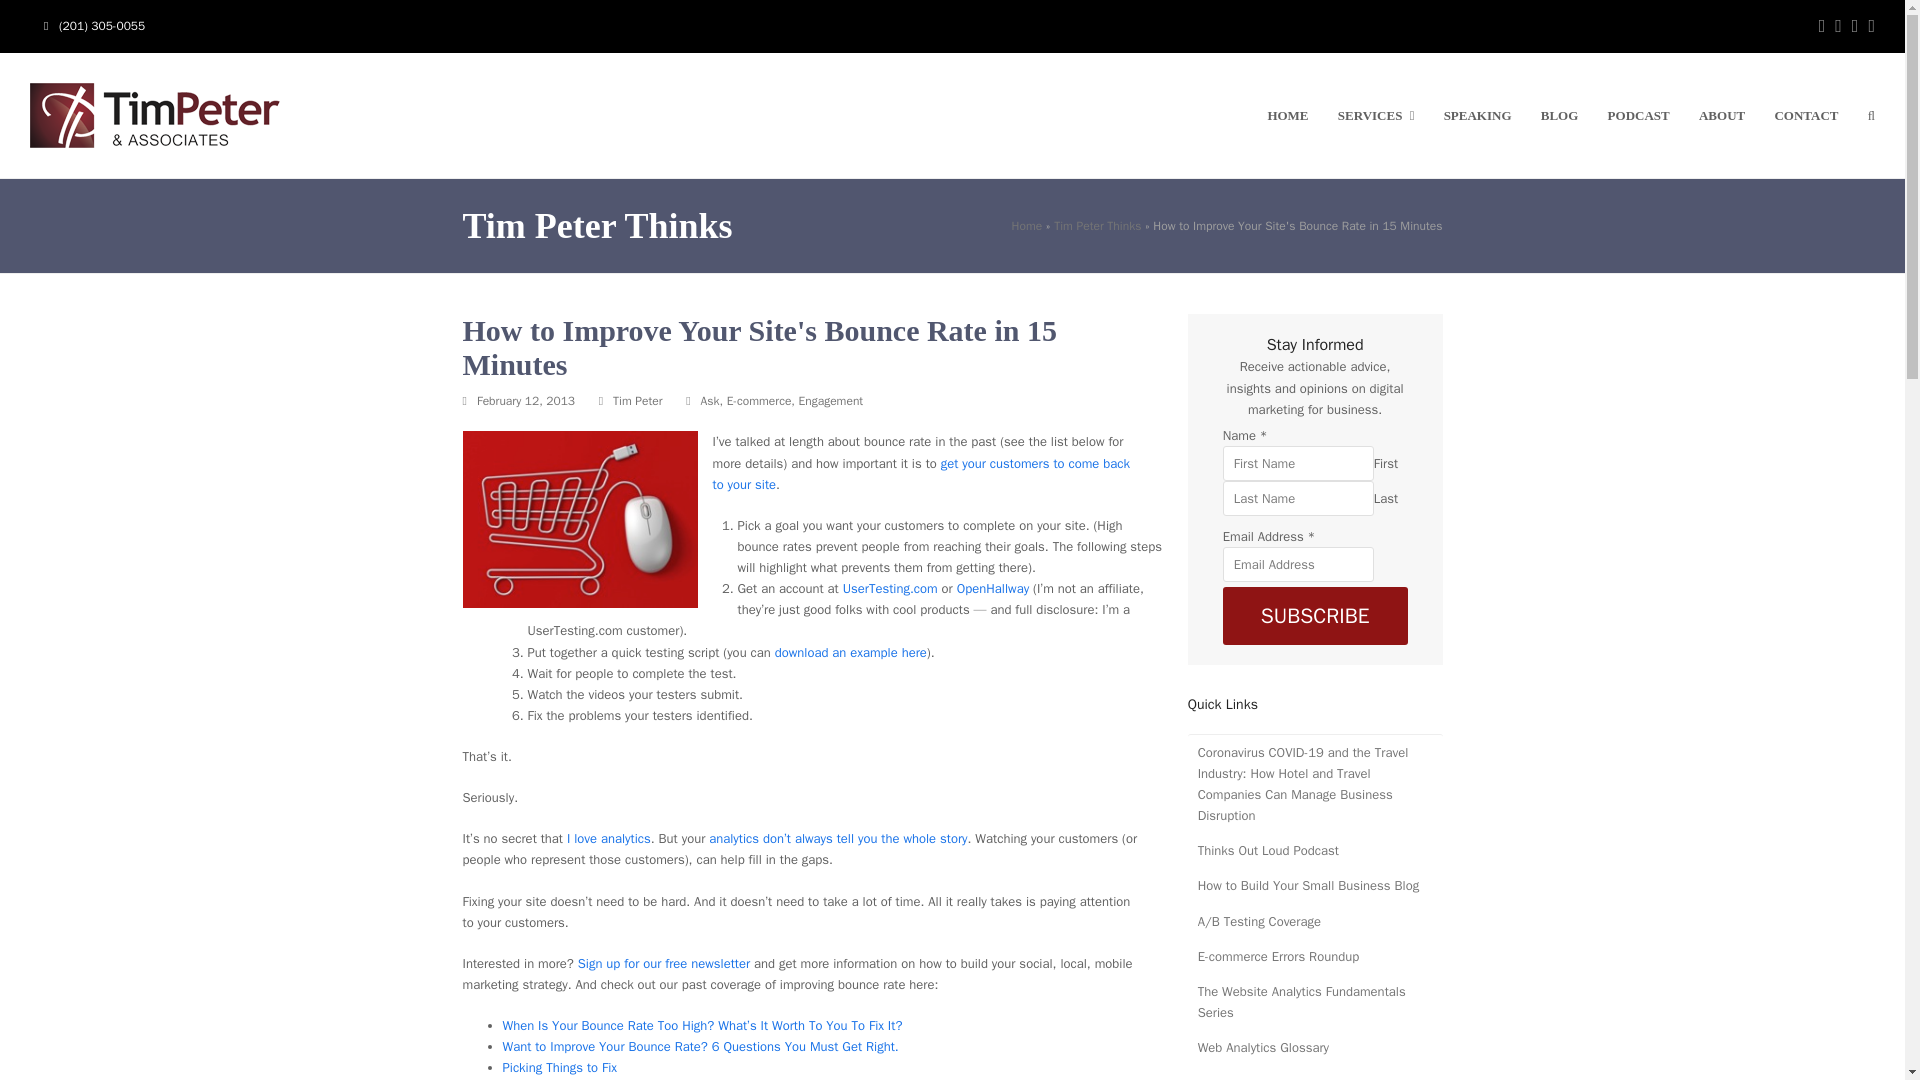 Image resolution: width=1920 pixels, height=1080 pixels. Describe the element at coordinates (637, 401) in the screenshot. I see `Posts by Tim Peter` at that location.